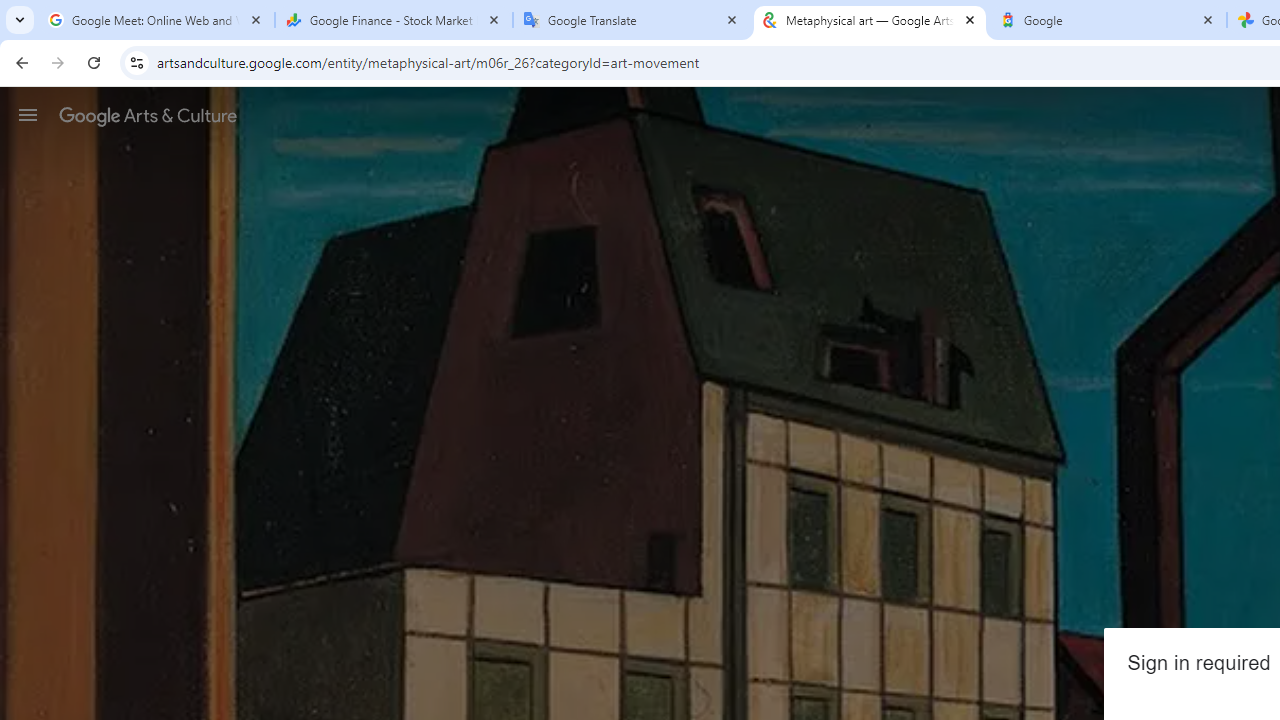  What do you see at coordinates (1108, 20) in the screenshot?
I see `Google` at bounding box center [1108, 20].